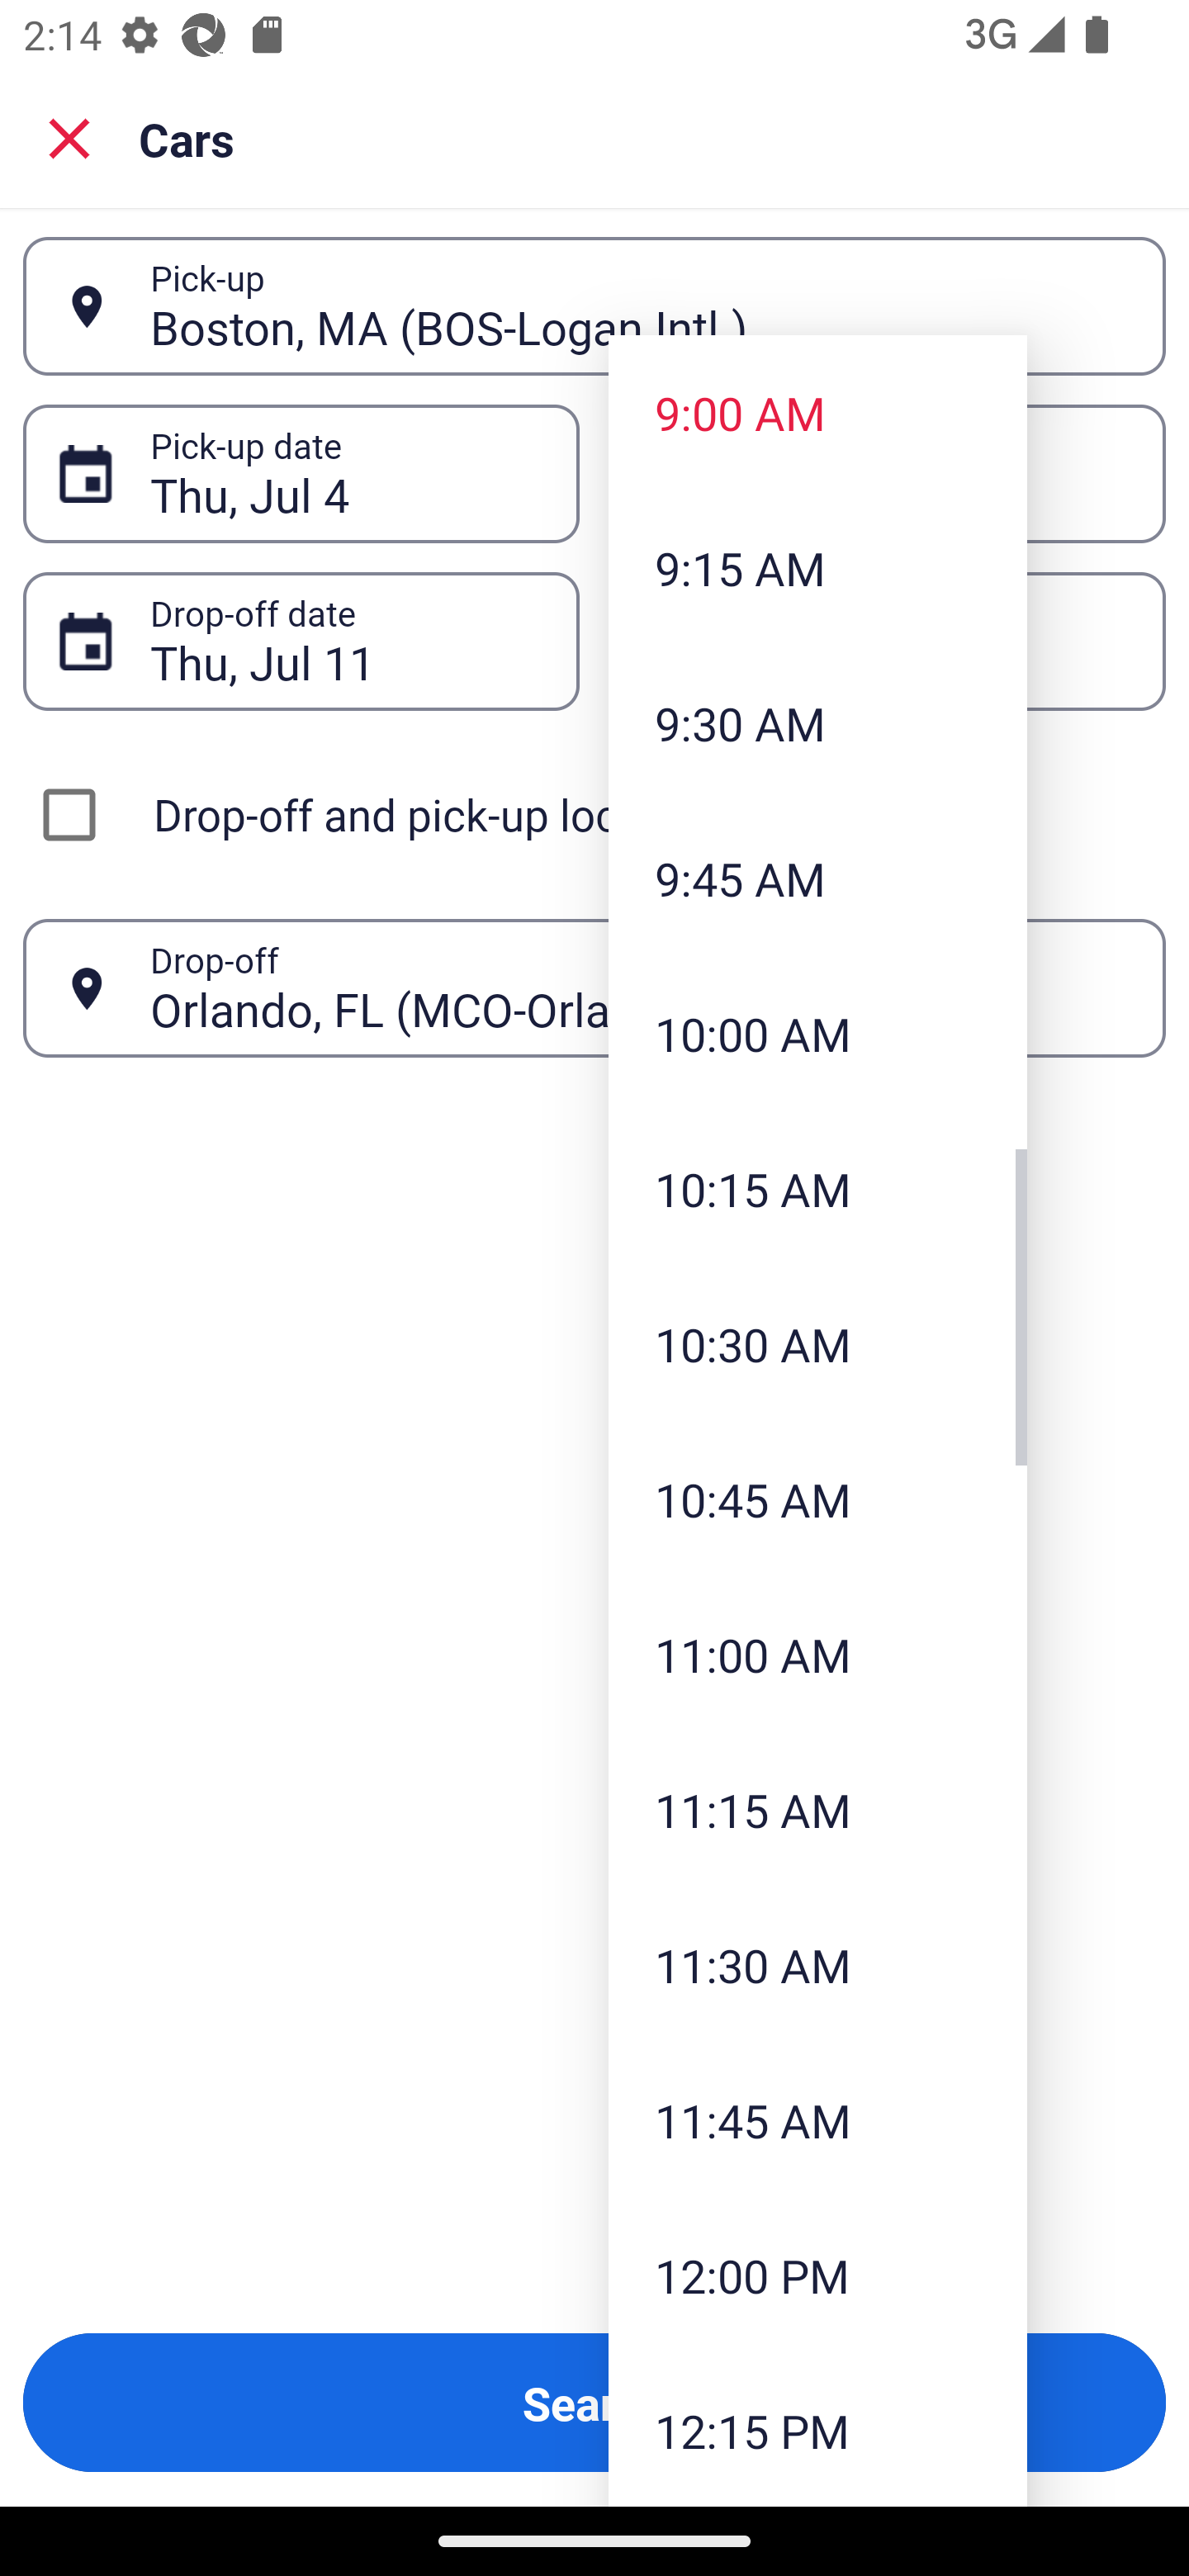 The image size is (1189, 2576). What do you see at coordinates (817, 1499) in the screenshot?
I see `10:45 AM` at bounding box center [817, 1499].